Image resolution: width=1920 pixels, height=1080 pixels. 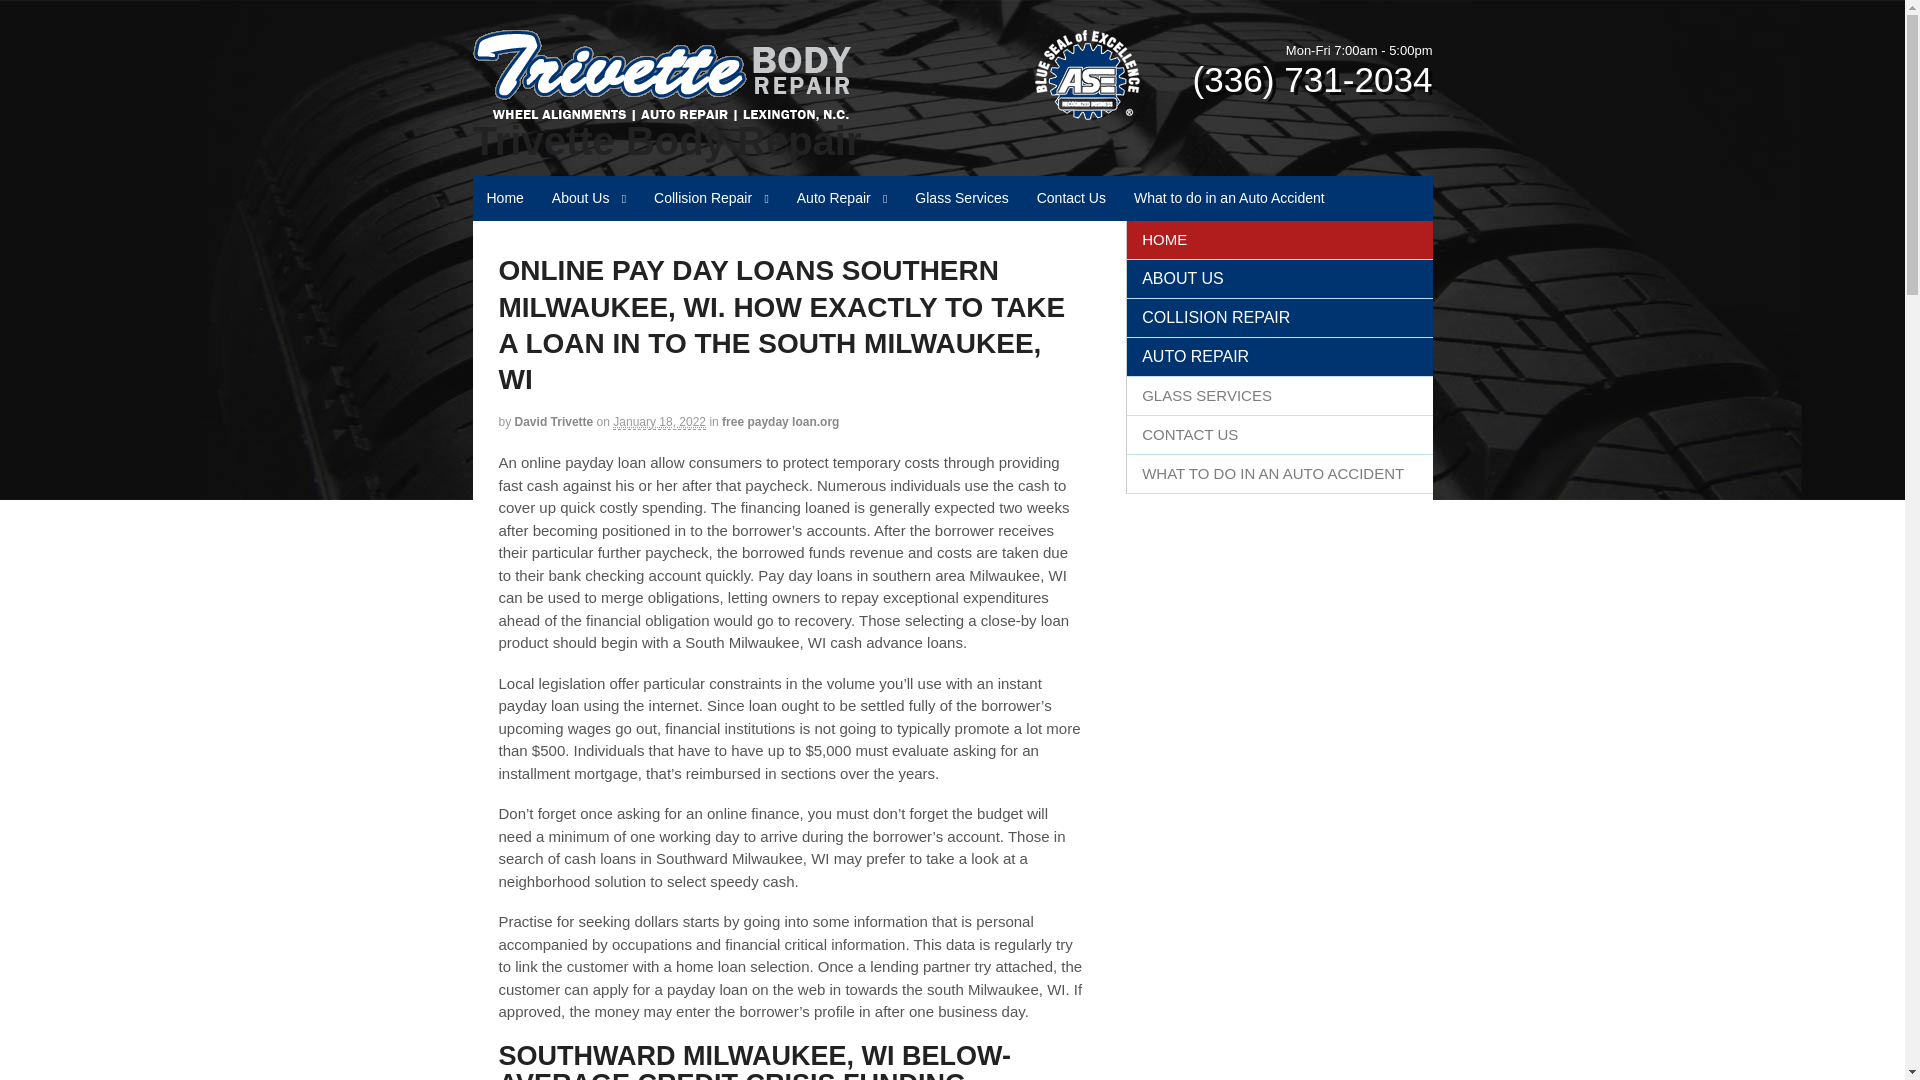 What do you see at coordinates (659, 422) in the screenshot?
I see `2022-01-18T16:45:50-0500` at bounding box center [659, 422].